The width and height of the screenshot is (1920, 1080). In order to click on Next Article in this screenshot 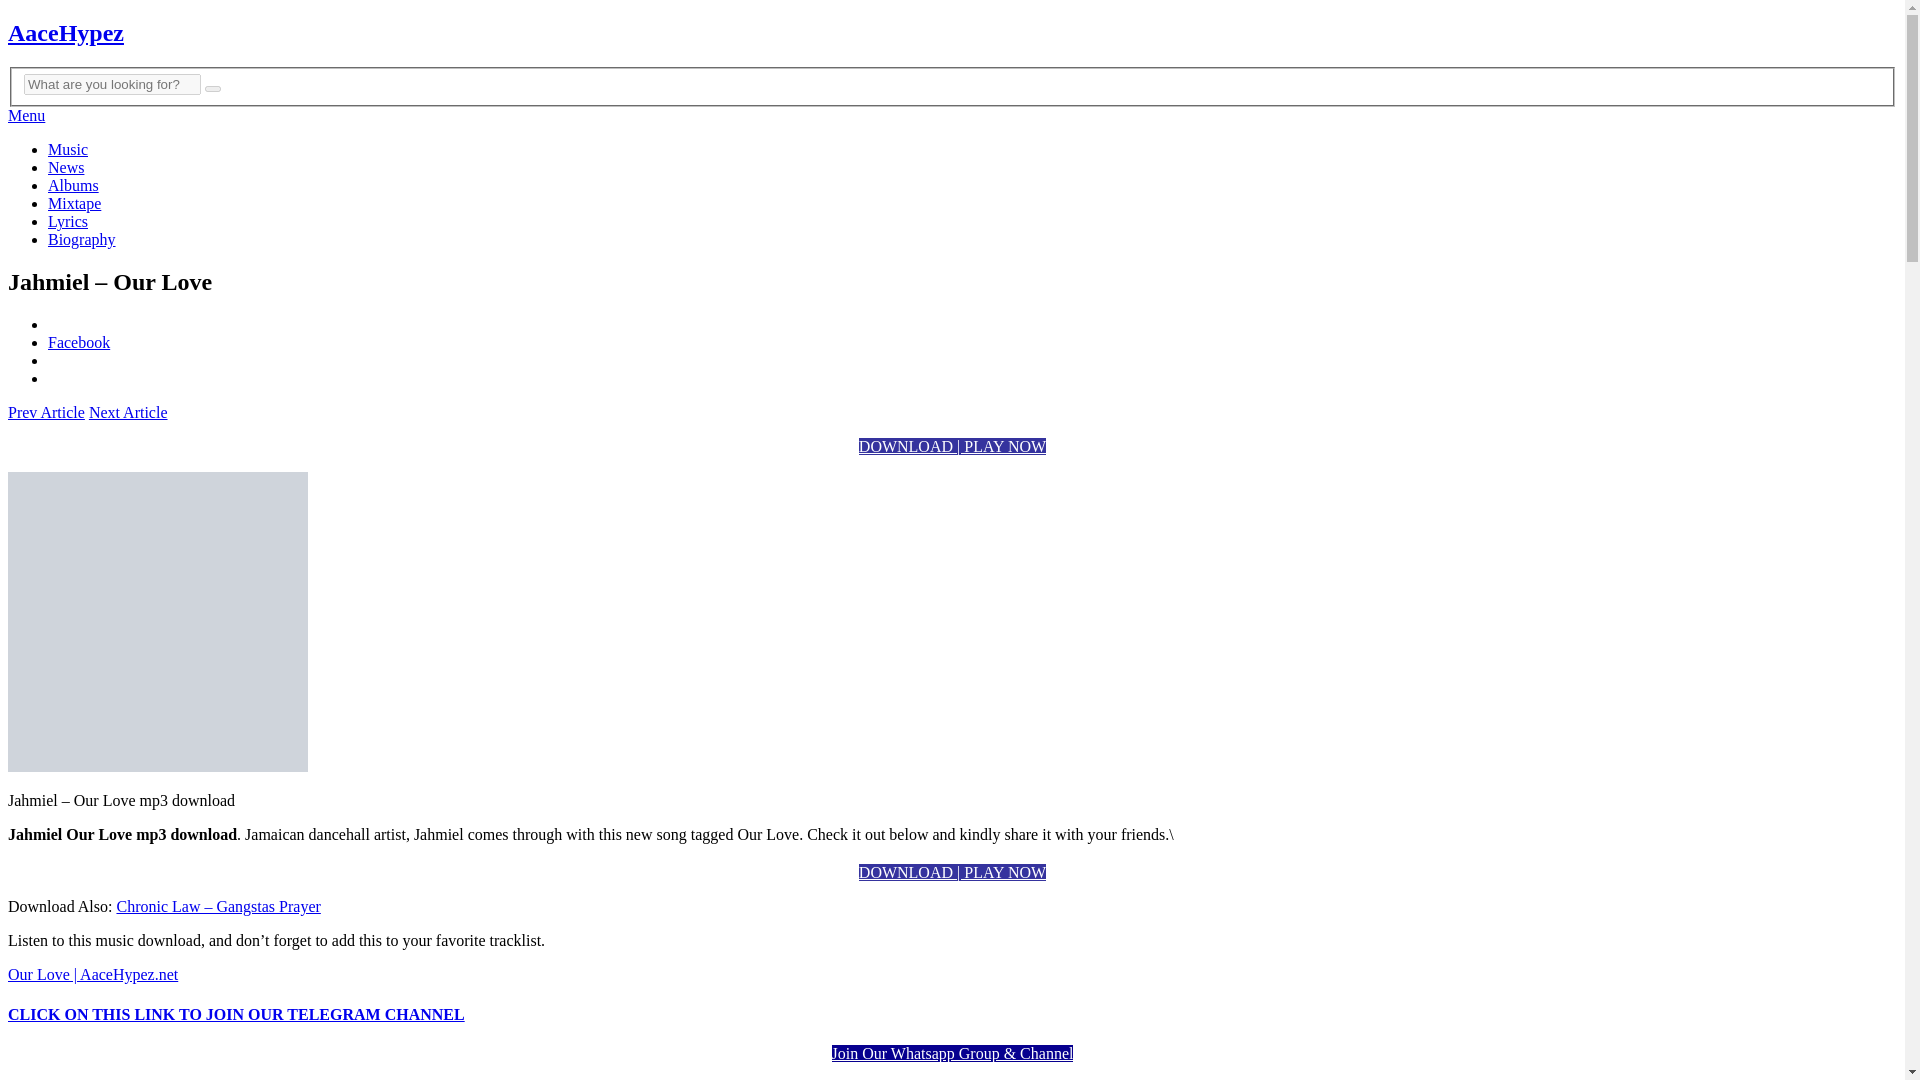, I will do `click(128, 412)`.